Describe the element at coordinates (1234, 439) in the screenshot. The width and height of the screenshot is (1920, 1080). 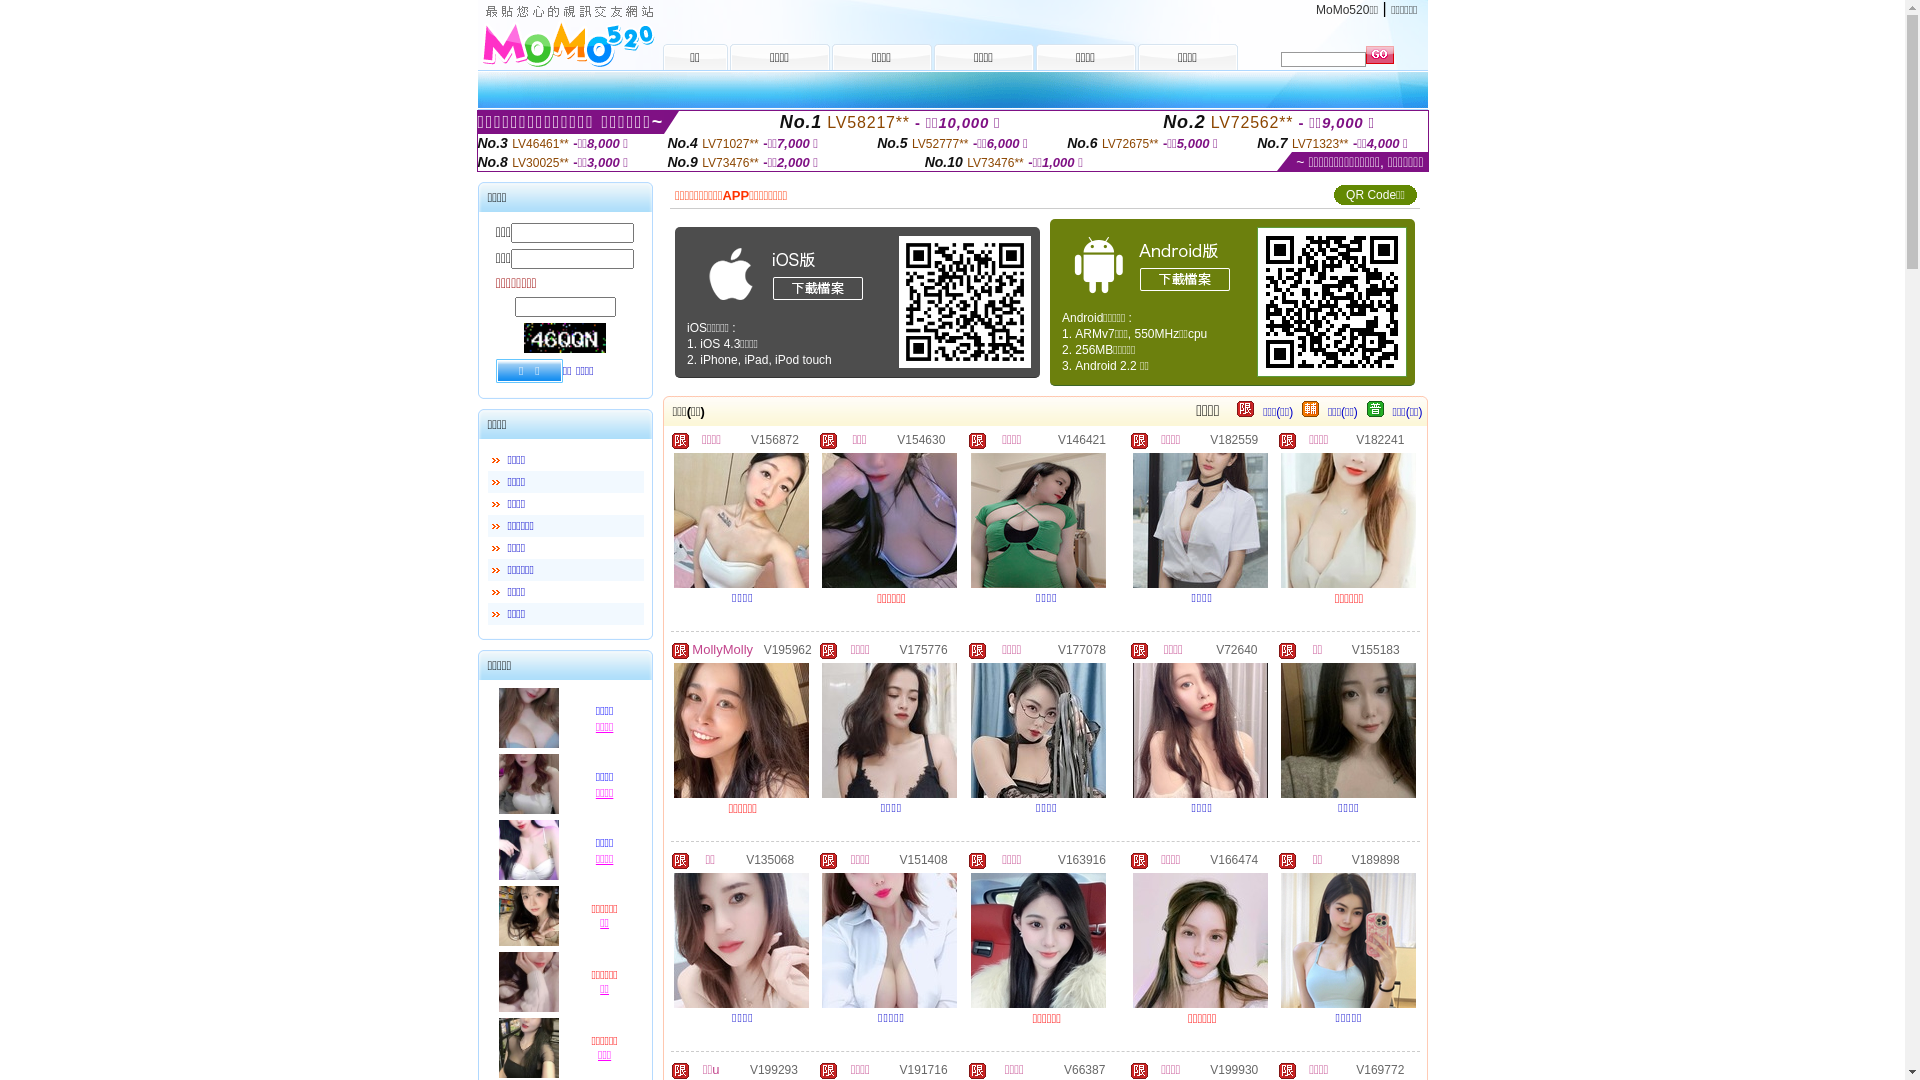
I see `V182559` at that location.